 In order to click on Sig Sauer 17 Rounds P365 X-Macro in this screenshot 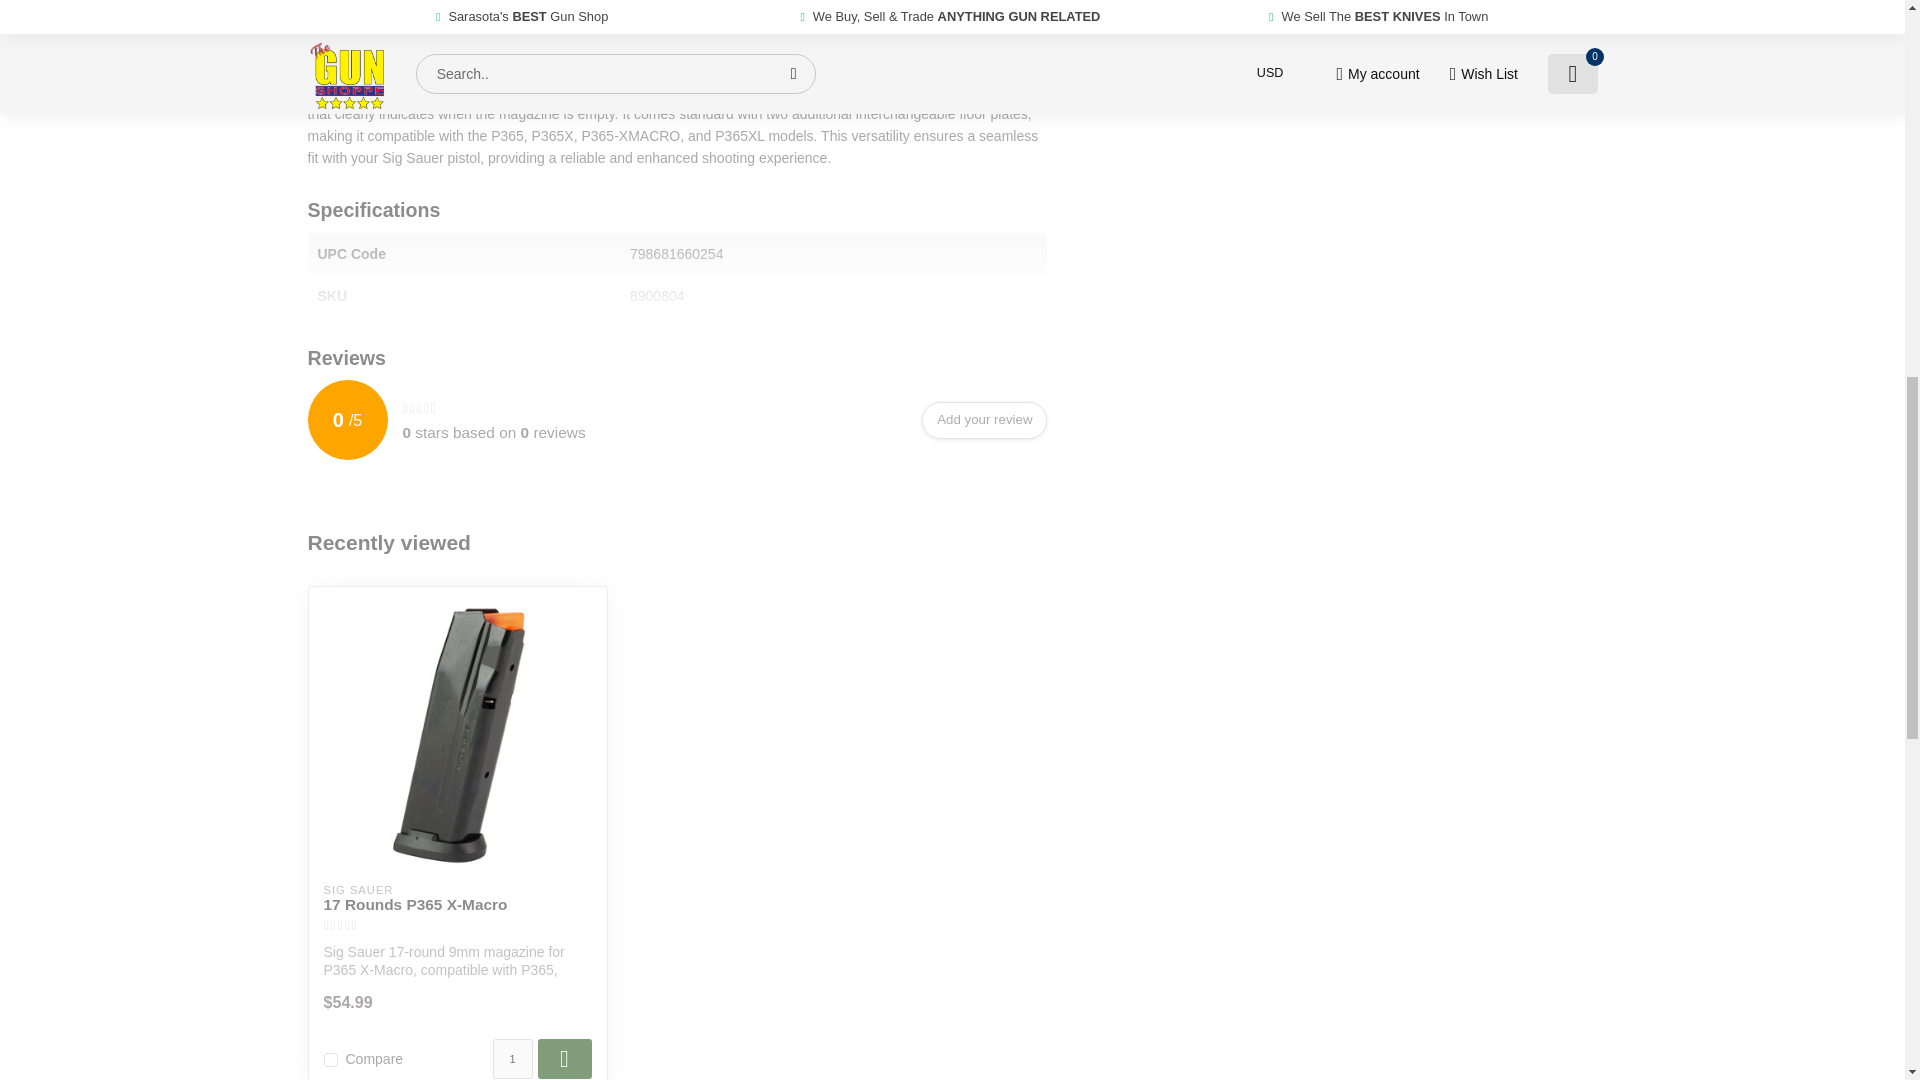, I will do `click(458, 904)`.